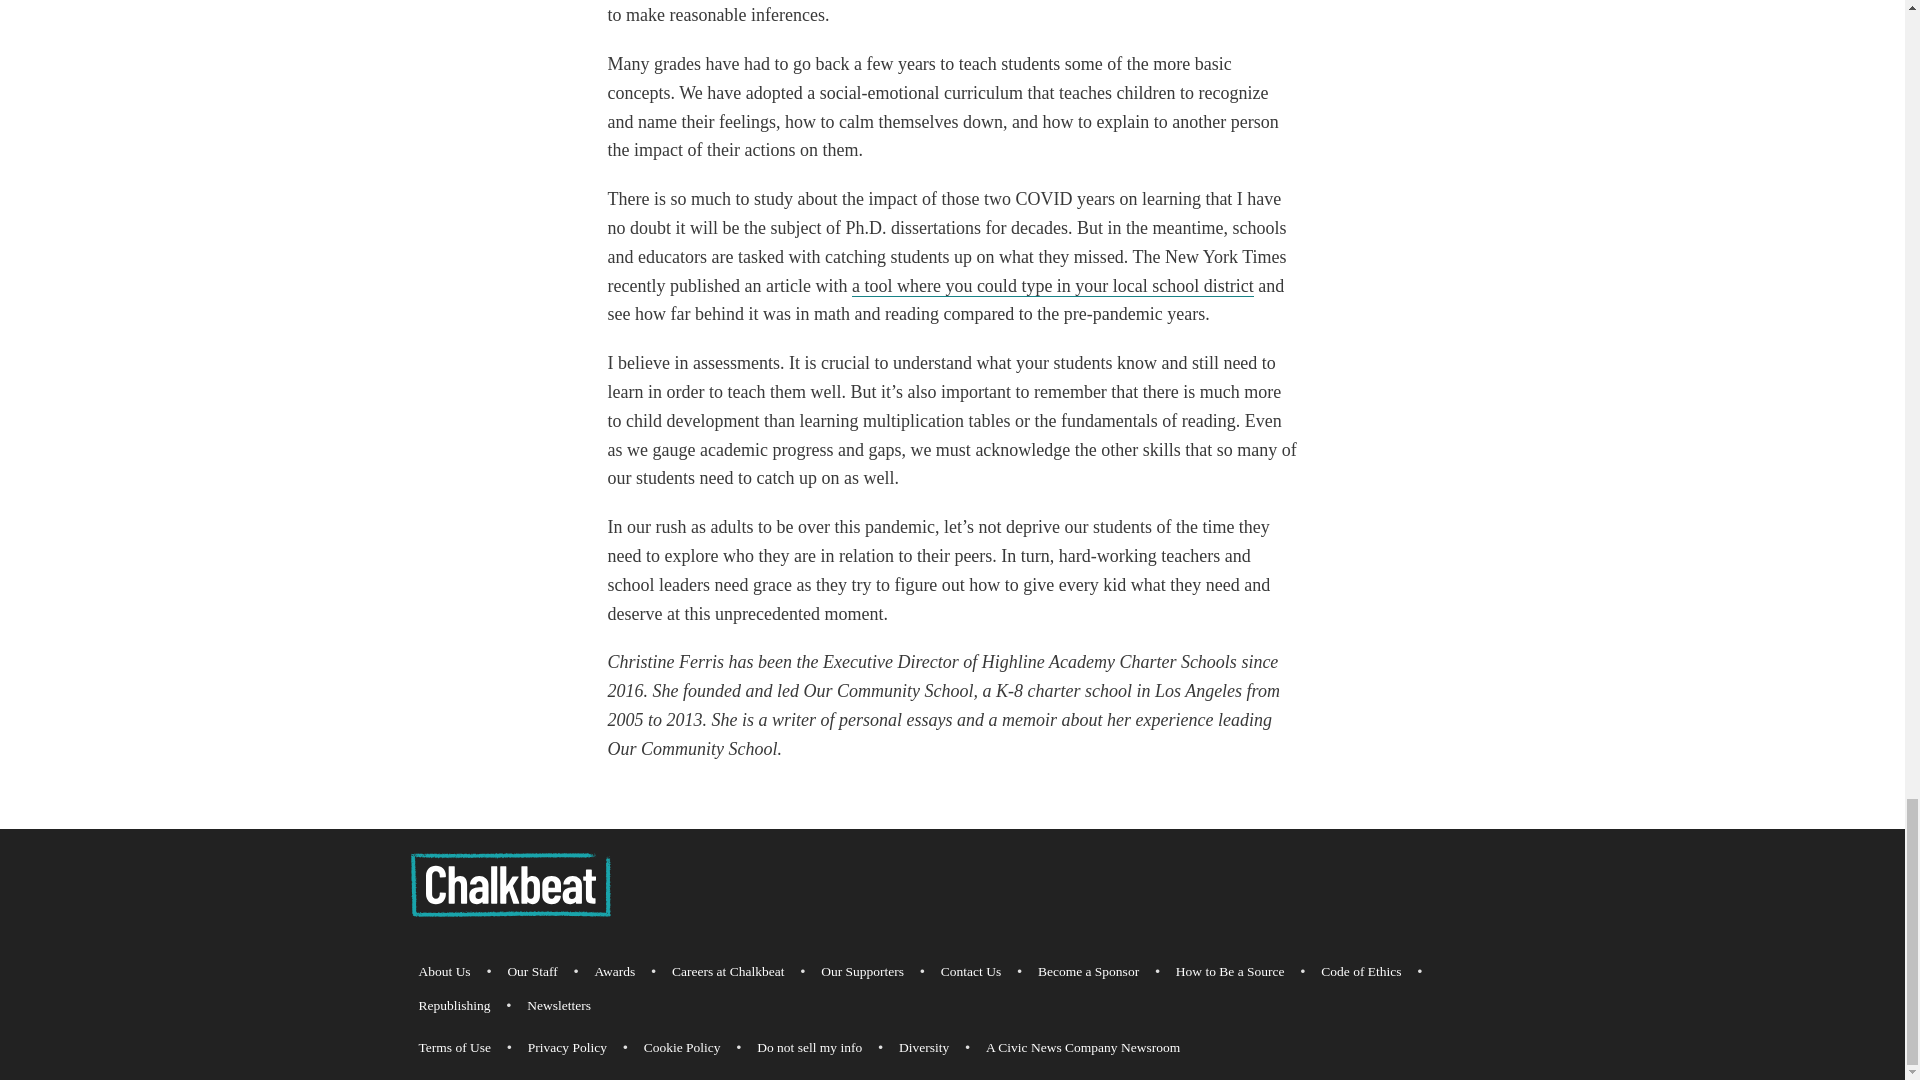 Image resolution: width=1920 pixels, height=1080 pixels. What do you see at coordinates (444, 972) in the screenshot?
I see `About Us` at bounding box center [444, 972].